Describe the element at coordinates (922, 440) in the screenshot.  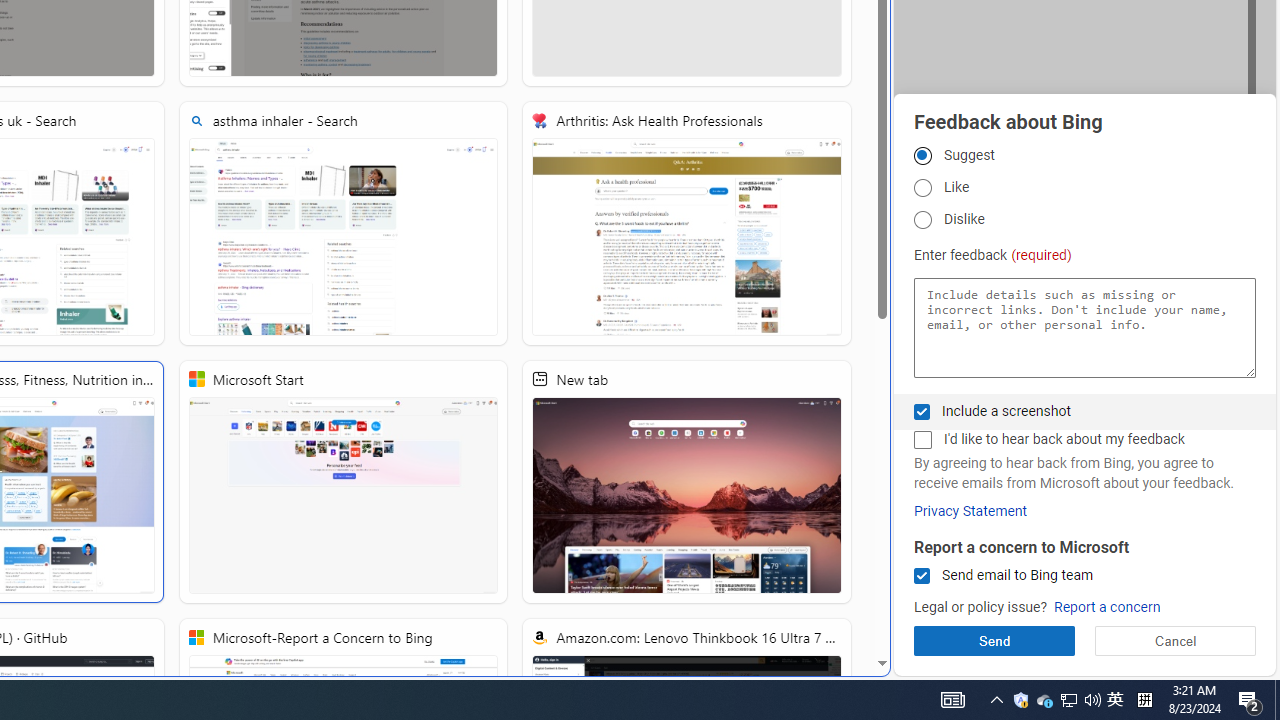
I see `I'd like to hear back about my feedback` at that location.